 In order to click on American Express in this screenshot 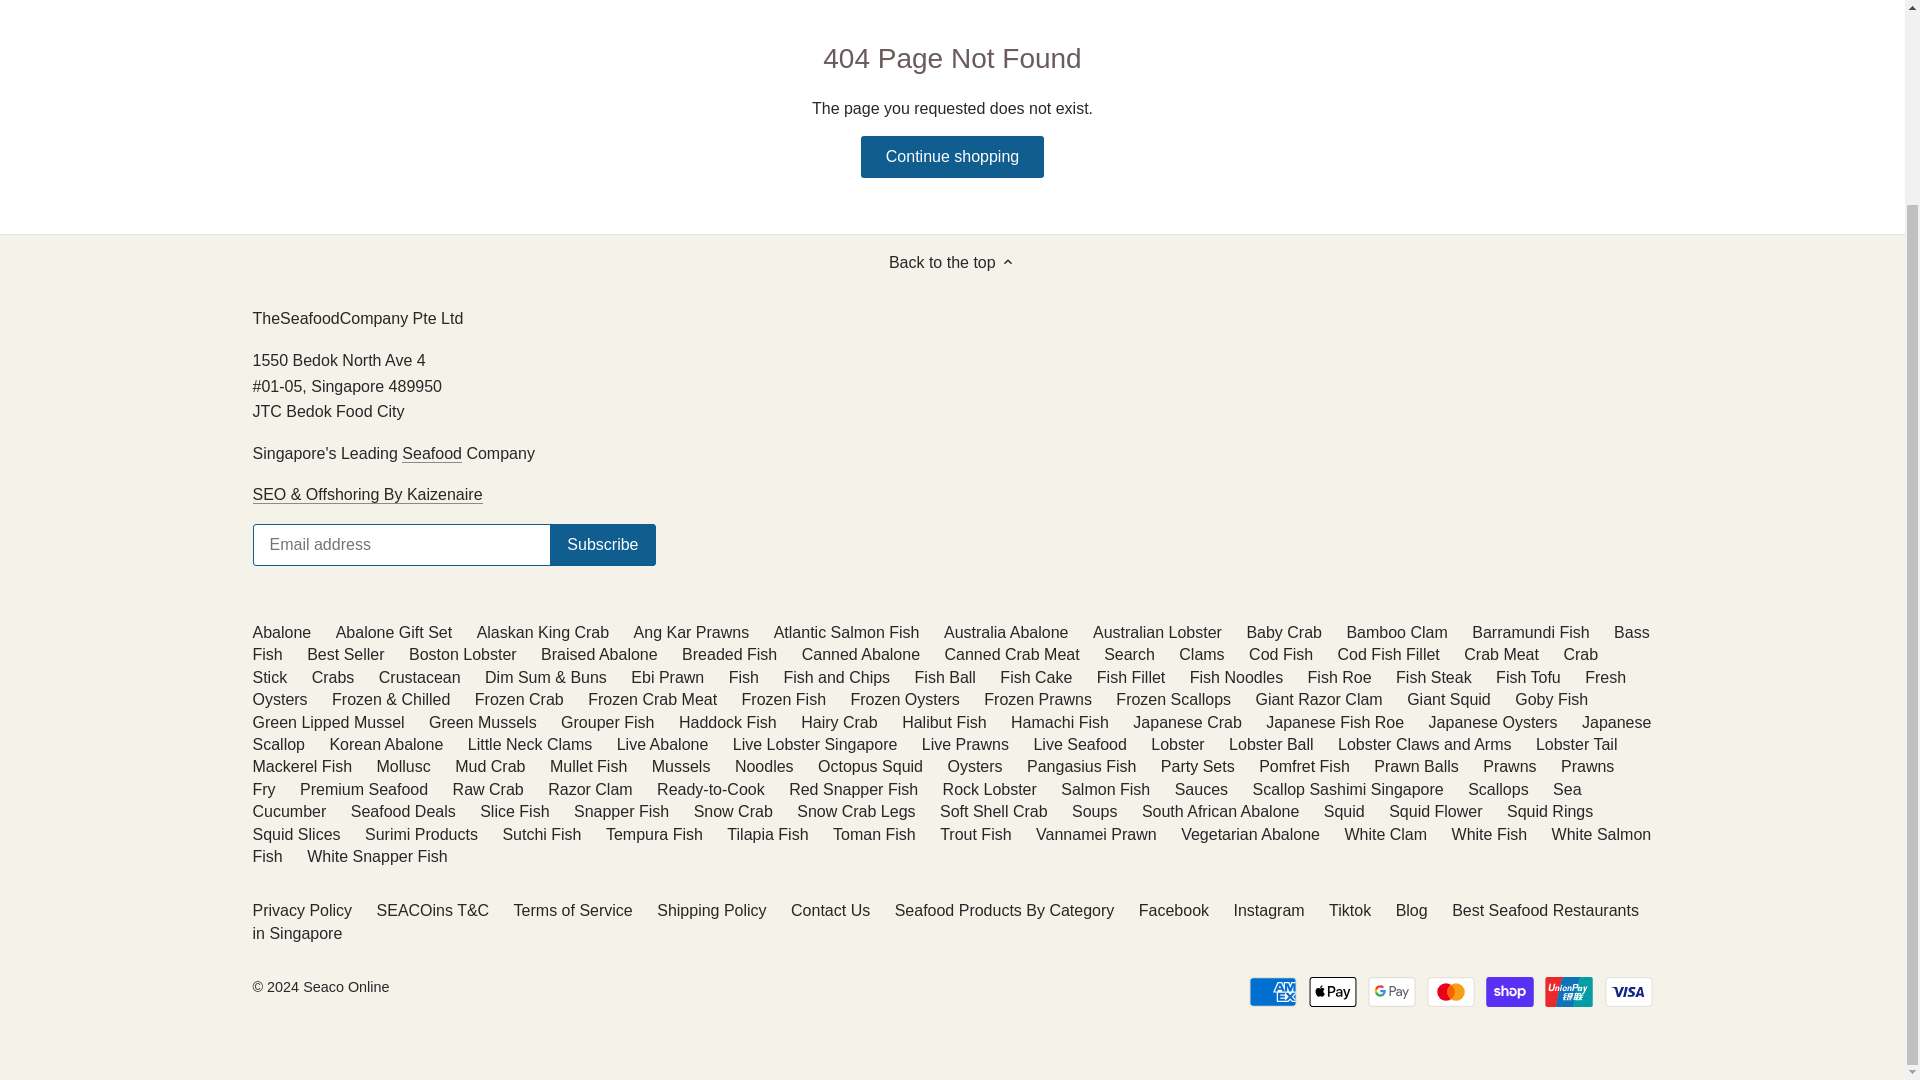, I will do `click(1273, 992)`.